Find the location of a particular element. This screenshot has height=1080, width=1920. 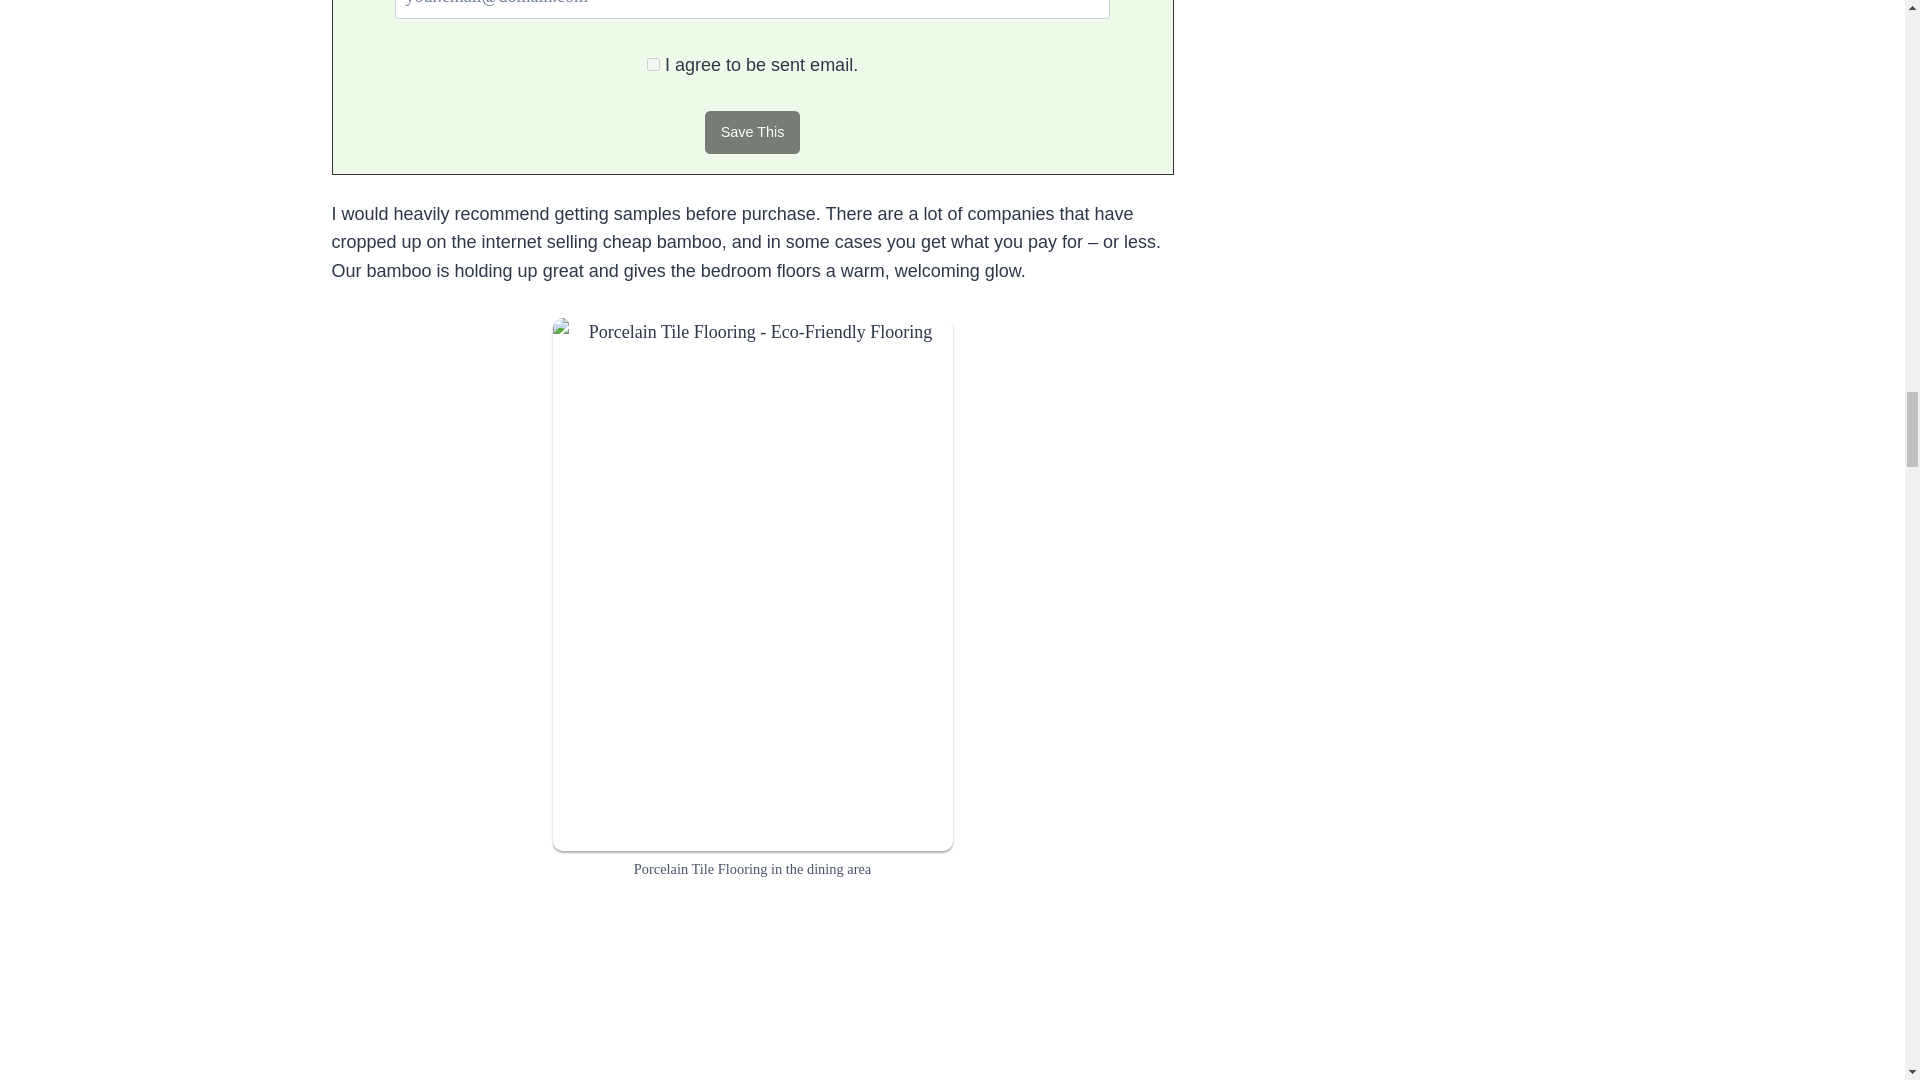

Save This is located at coordinates (752, 132).